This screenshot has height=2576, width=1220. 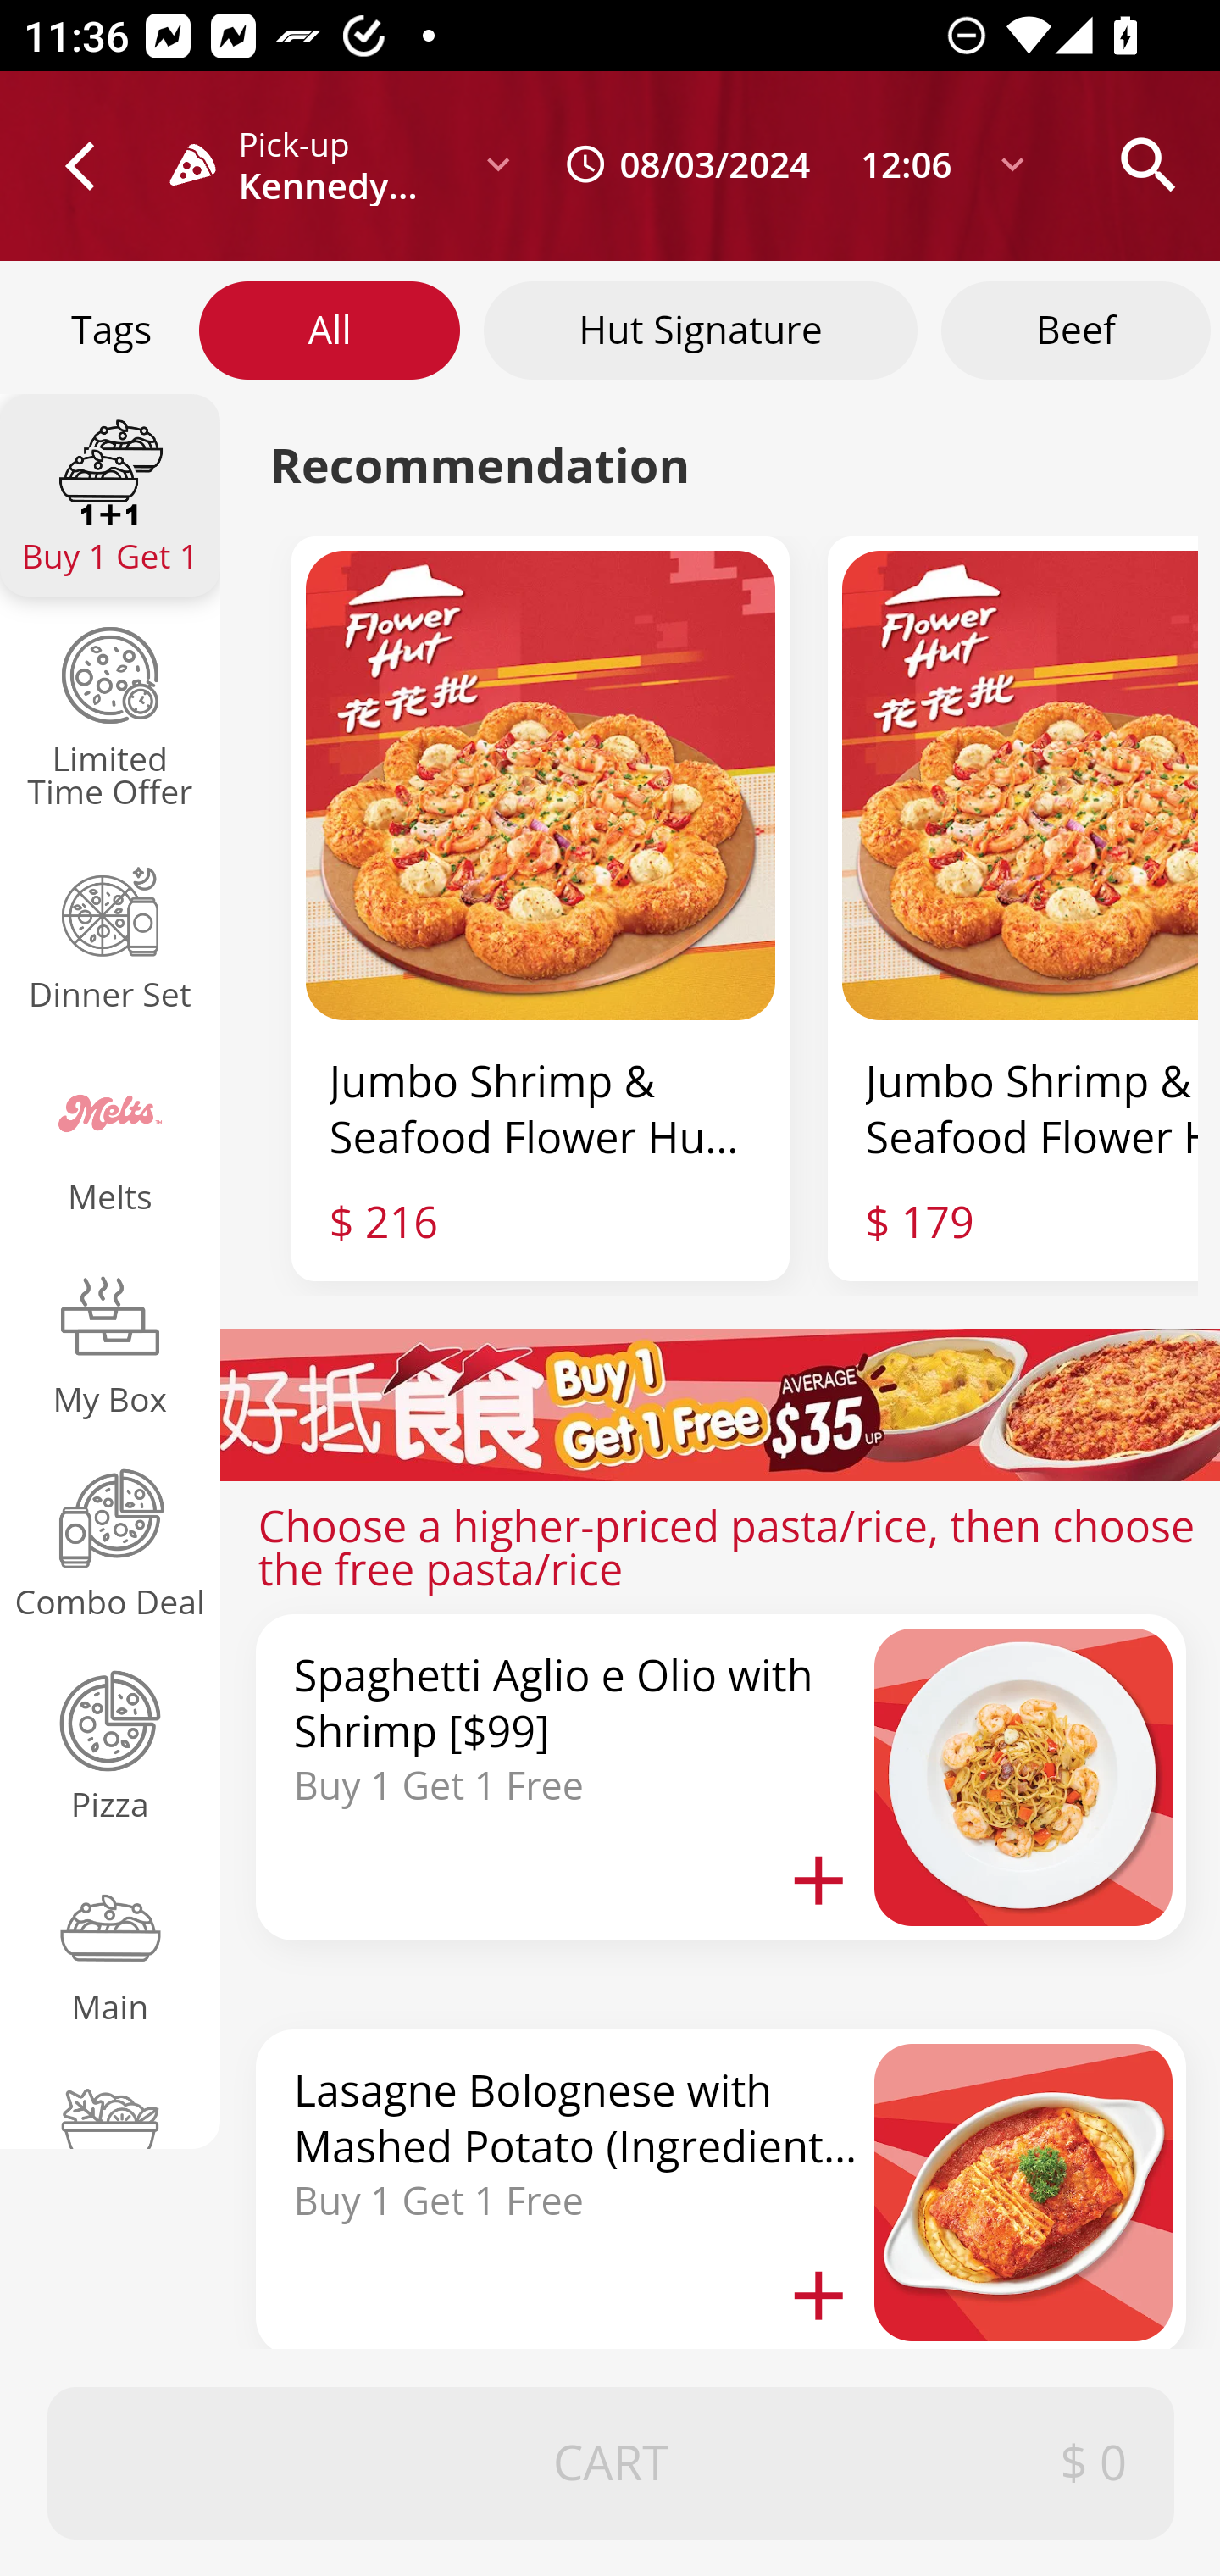 What do you see at coordinates (111, 1944) in the screenshot?
I see `Main` at bounding box center [111, 1944].